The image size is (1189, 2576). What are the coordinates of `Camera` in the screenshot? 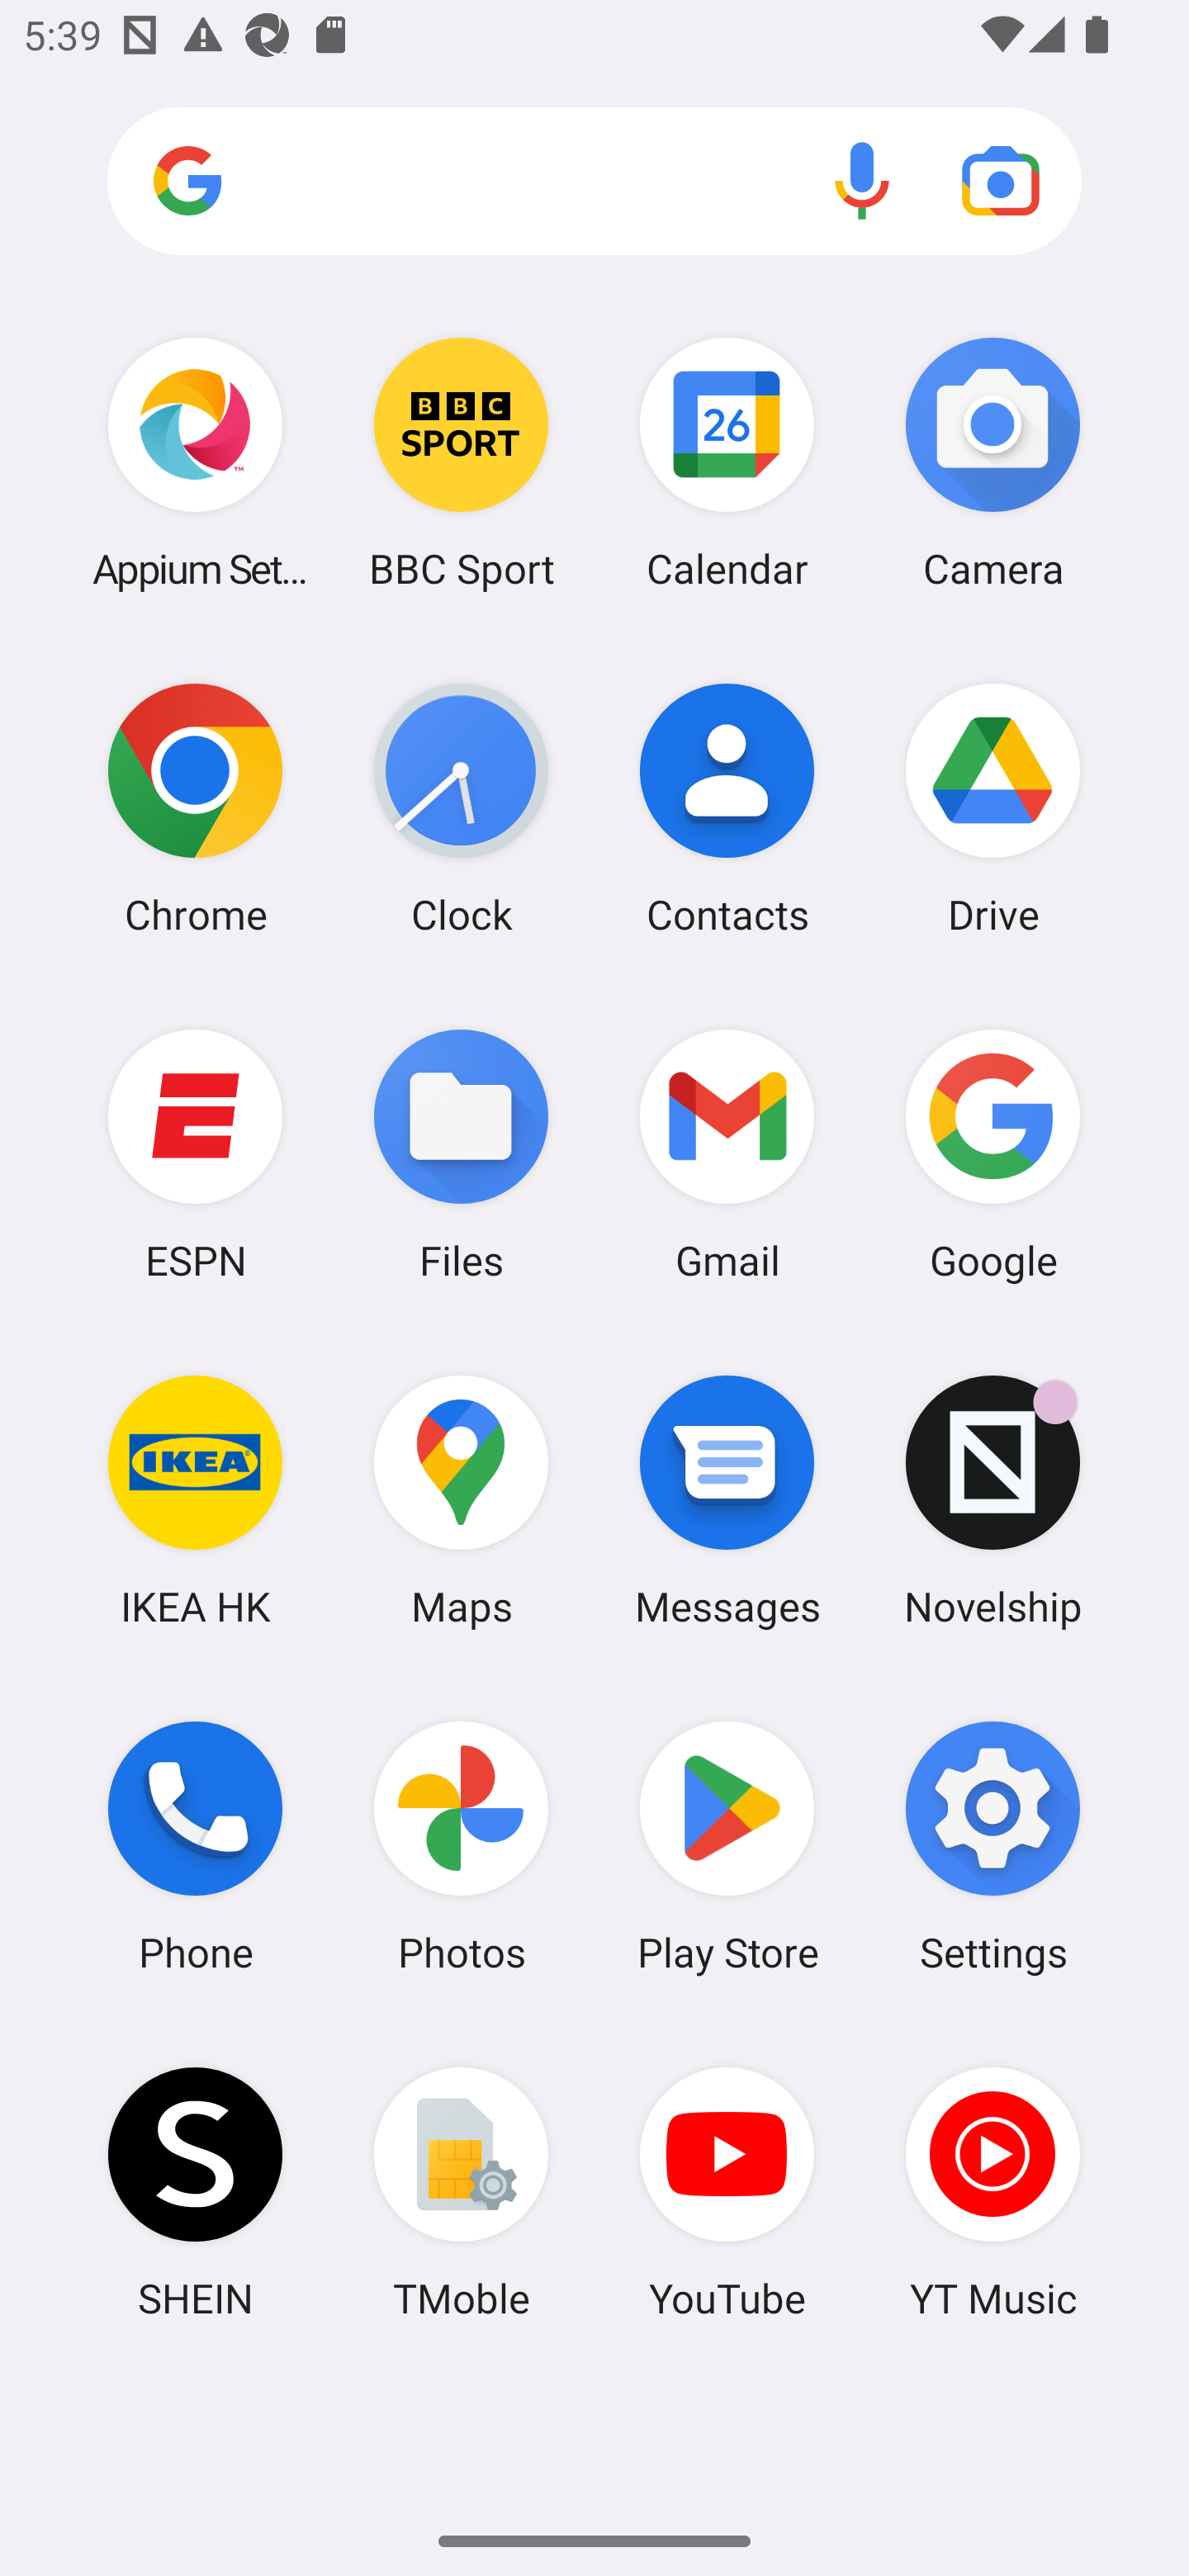 It's located at (992, 462).